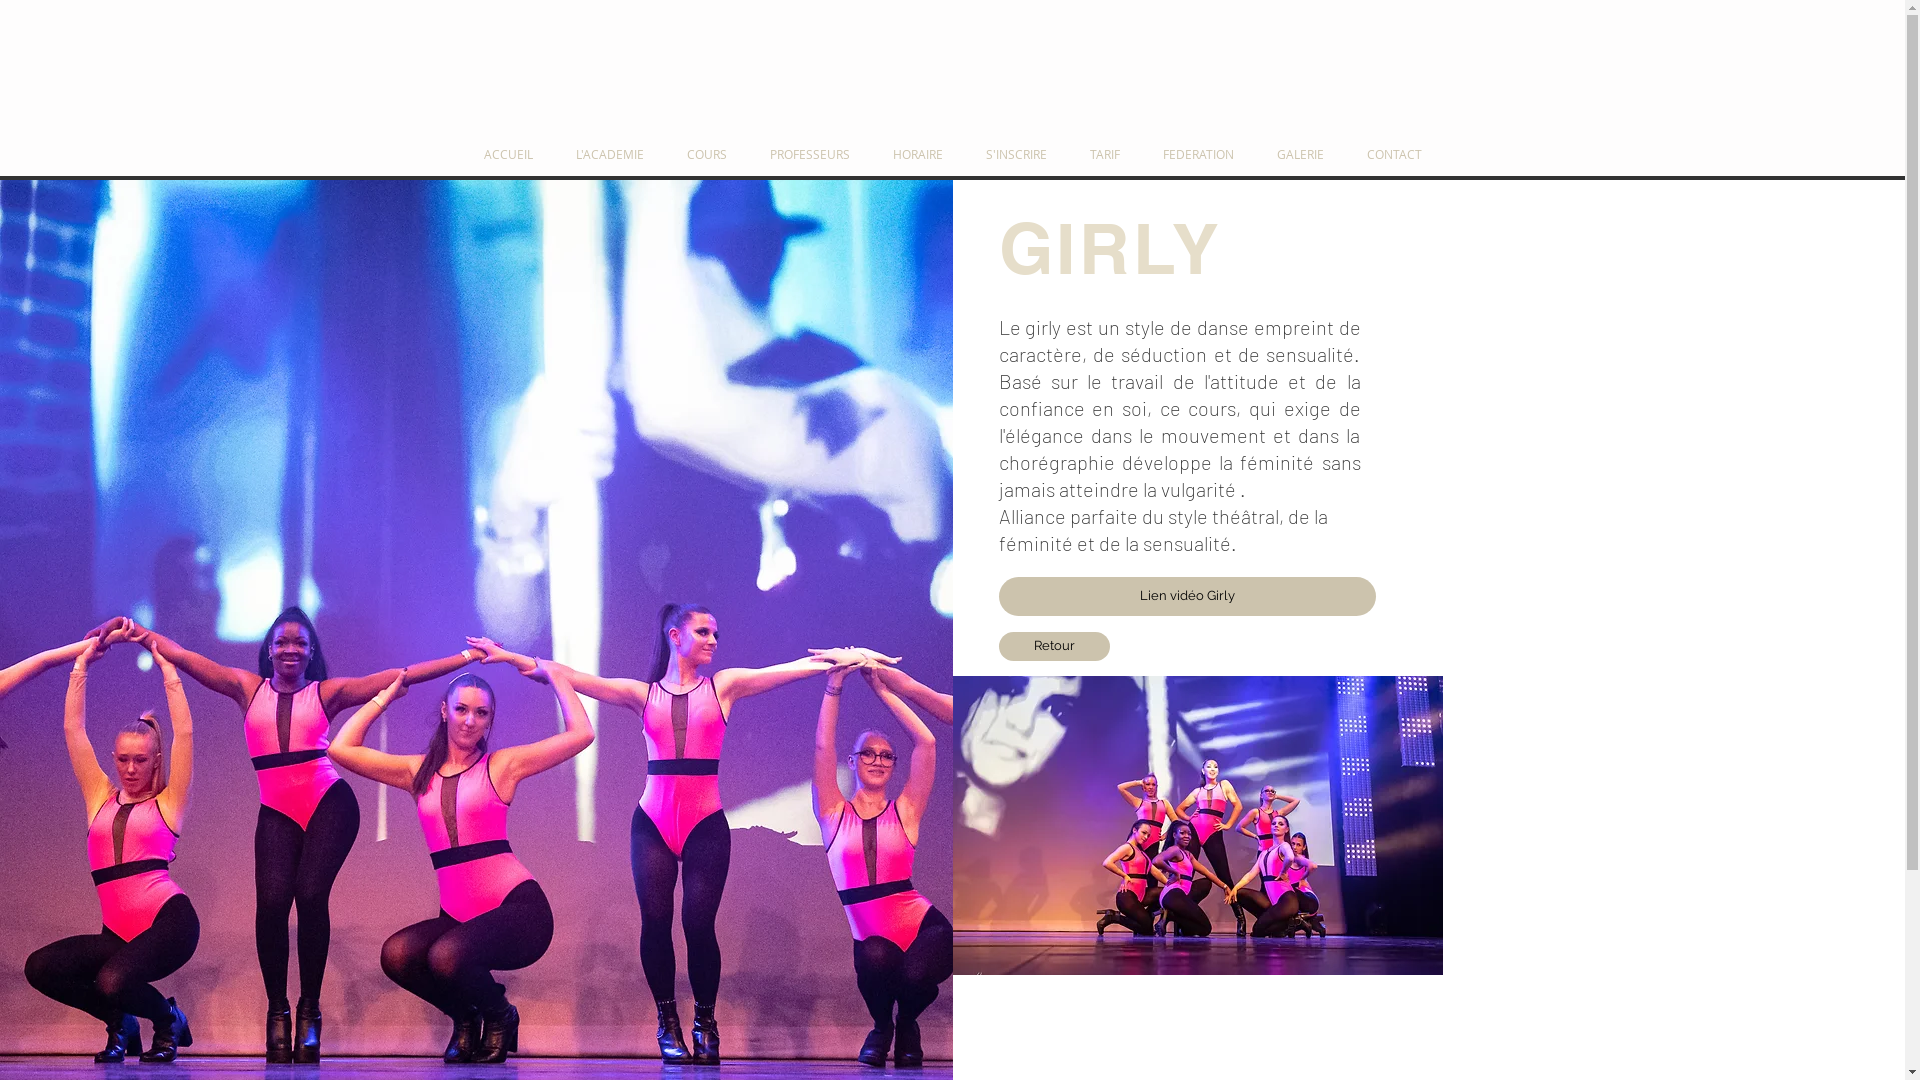 The image size is (1920, 1080). Describe the element at coordinates (1016, 154) in the screenshot. I see `S'INSCRIRE` at that location.